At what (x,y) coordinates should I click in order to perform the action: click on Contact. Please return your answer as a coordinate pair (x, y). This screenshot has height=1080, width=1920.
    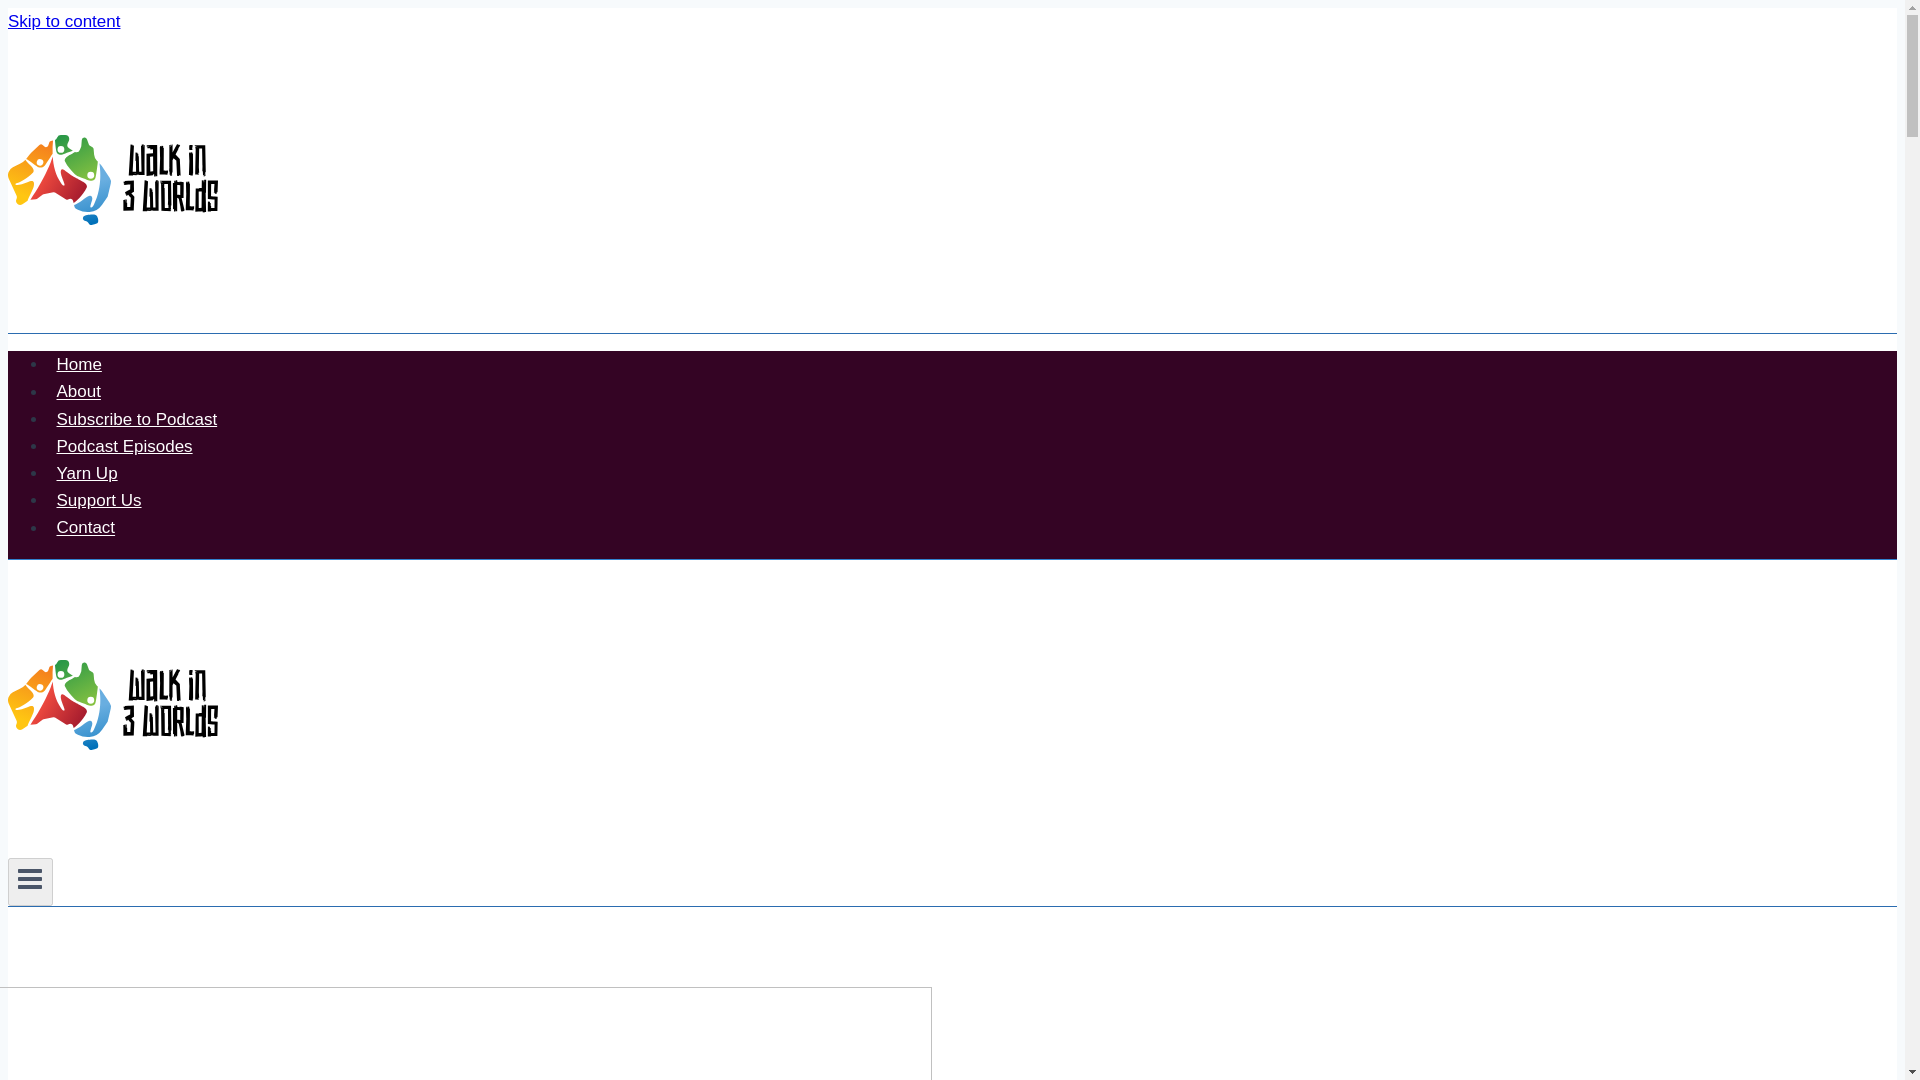
    Looking at the image, I should click on (86, 526).